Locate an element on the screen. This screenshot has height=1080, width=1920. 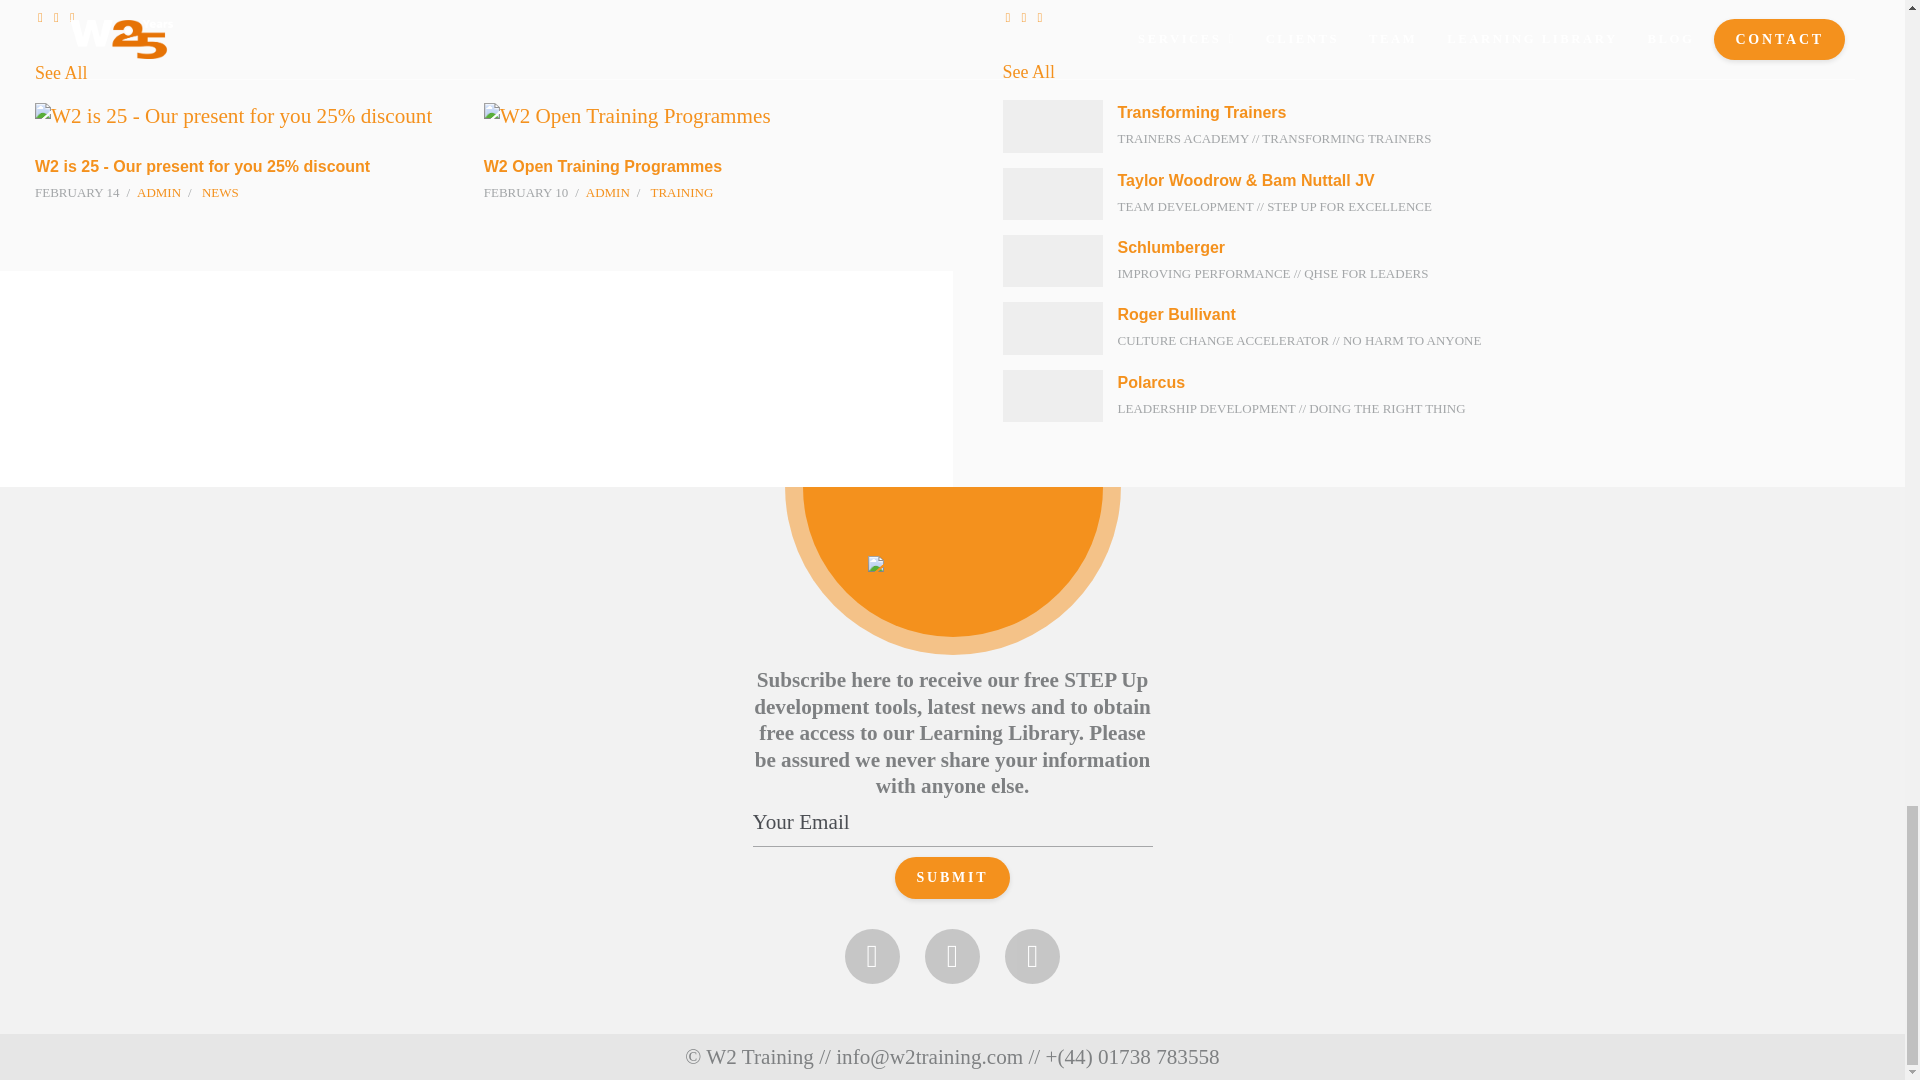
See All is located at coordinates (60, 72).